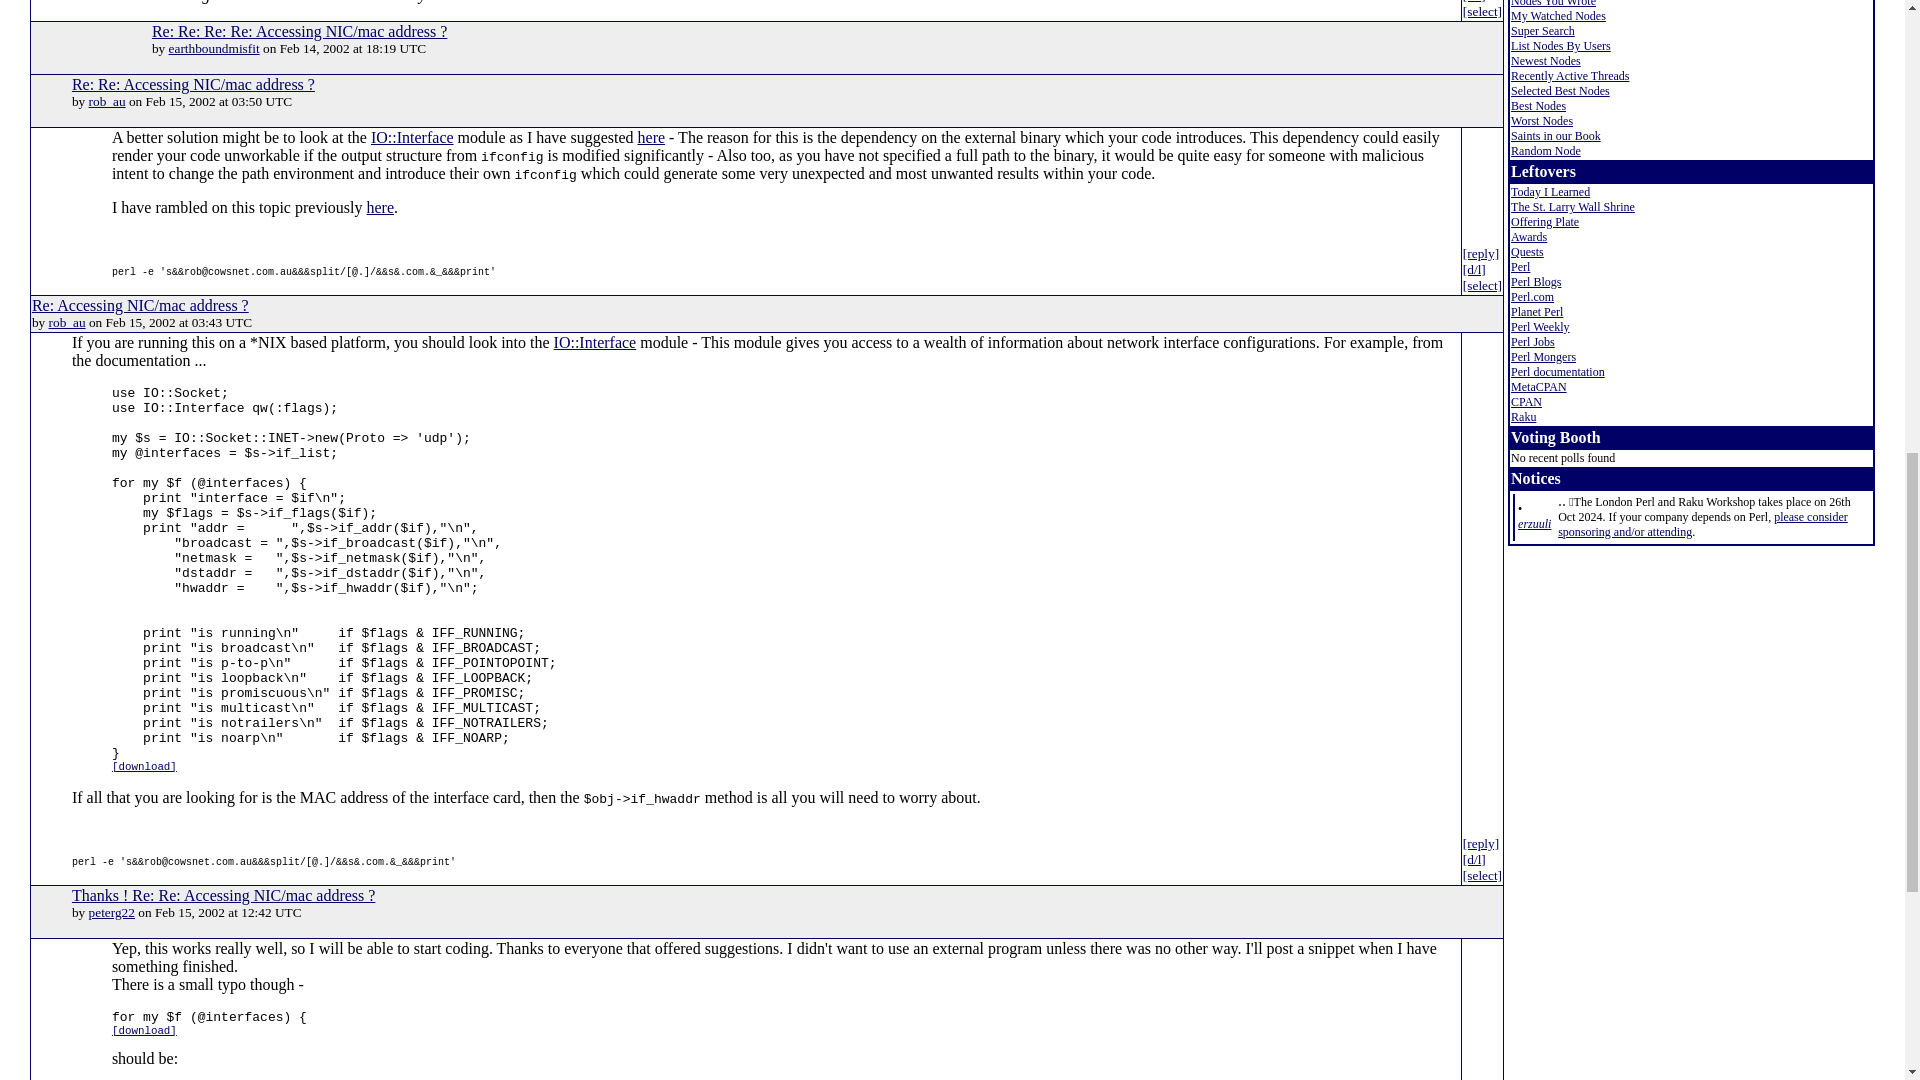  I want to click on 2024-05-30 14:23:36, so click(1534, 524).